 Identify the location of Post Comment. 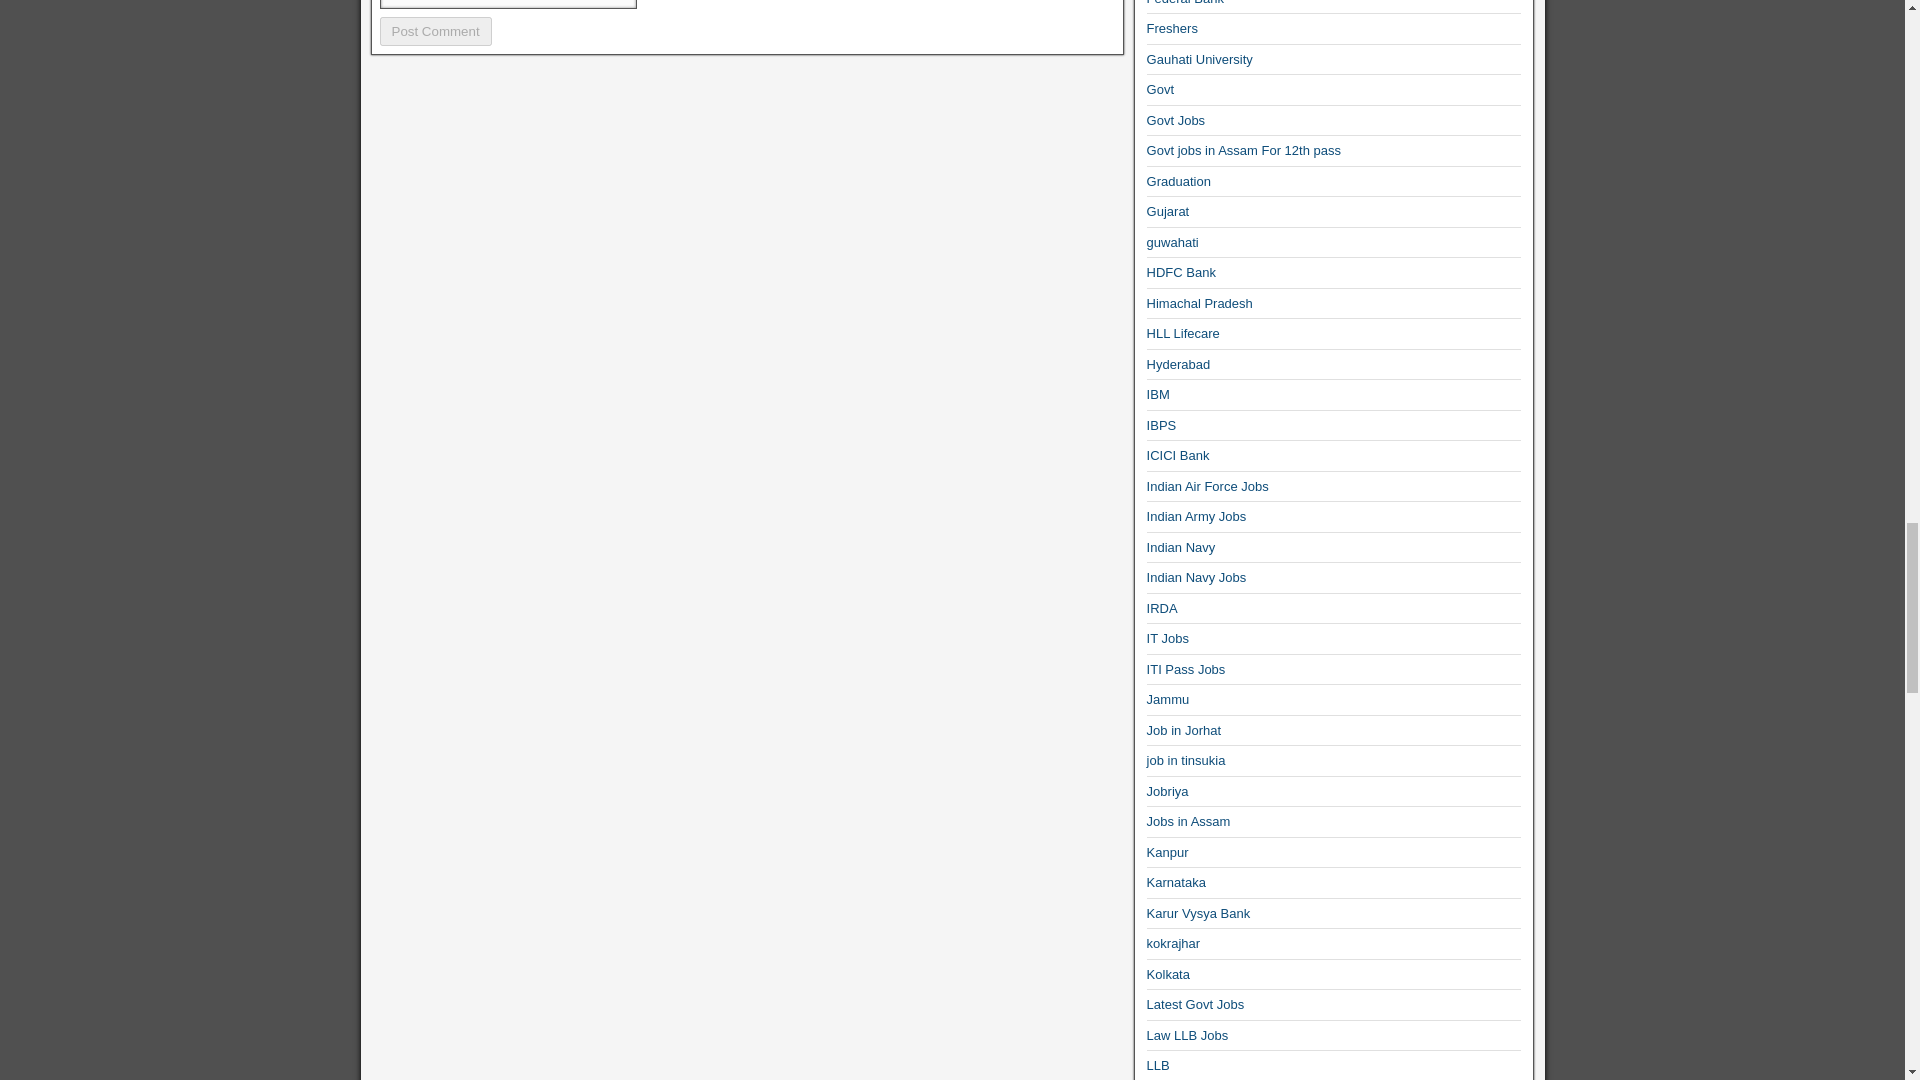
(436, 32).